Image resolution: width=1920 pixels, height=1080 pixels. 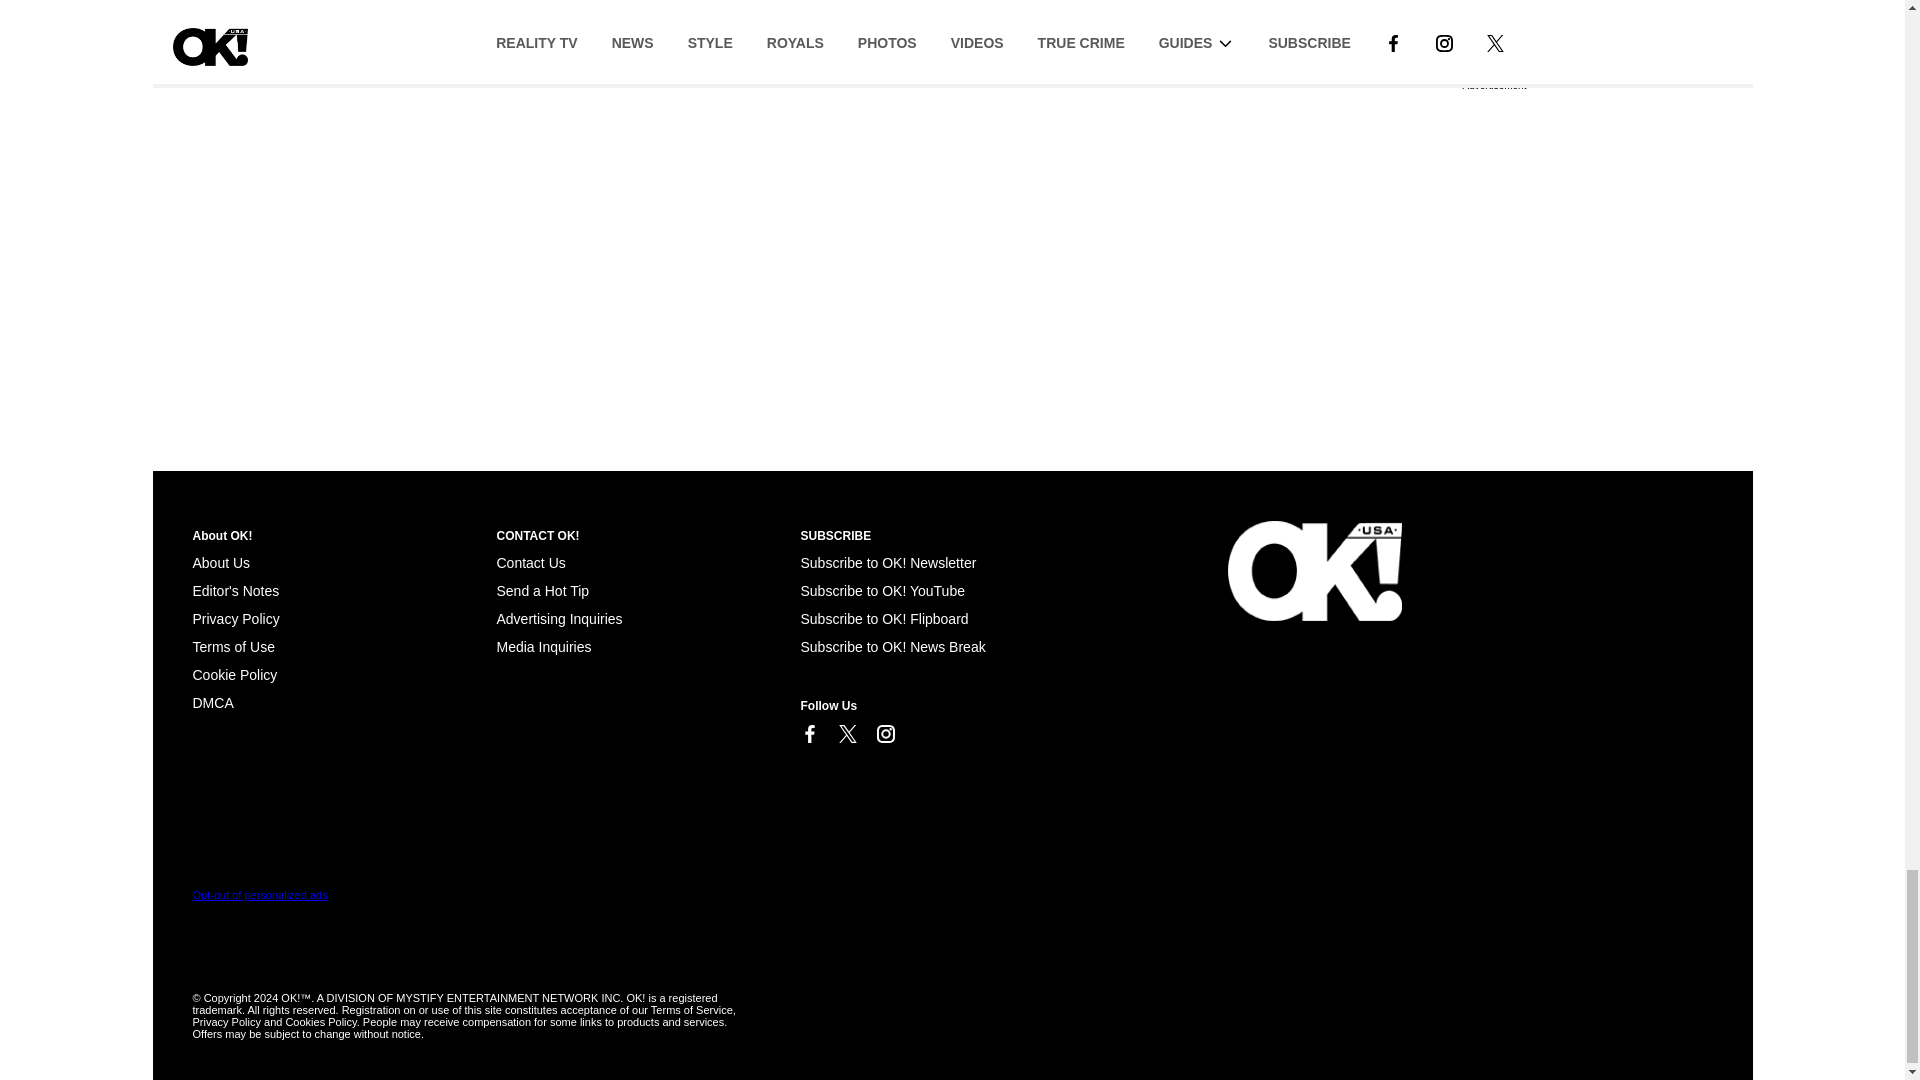 What do you see at coordinates (234, 674) in the screenshot?
I see `Cookie Policy` at bounding box center [234, 674].